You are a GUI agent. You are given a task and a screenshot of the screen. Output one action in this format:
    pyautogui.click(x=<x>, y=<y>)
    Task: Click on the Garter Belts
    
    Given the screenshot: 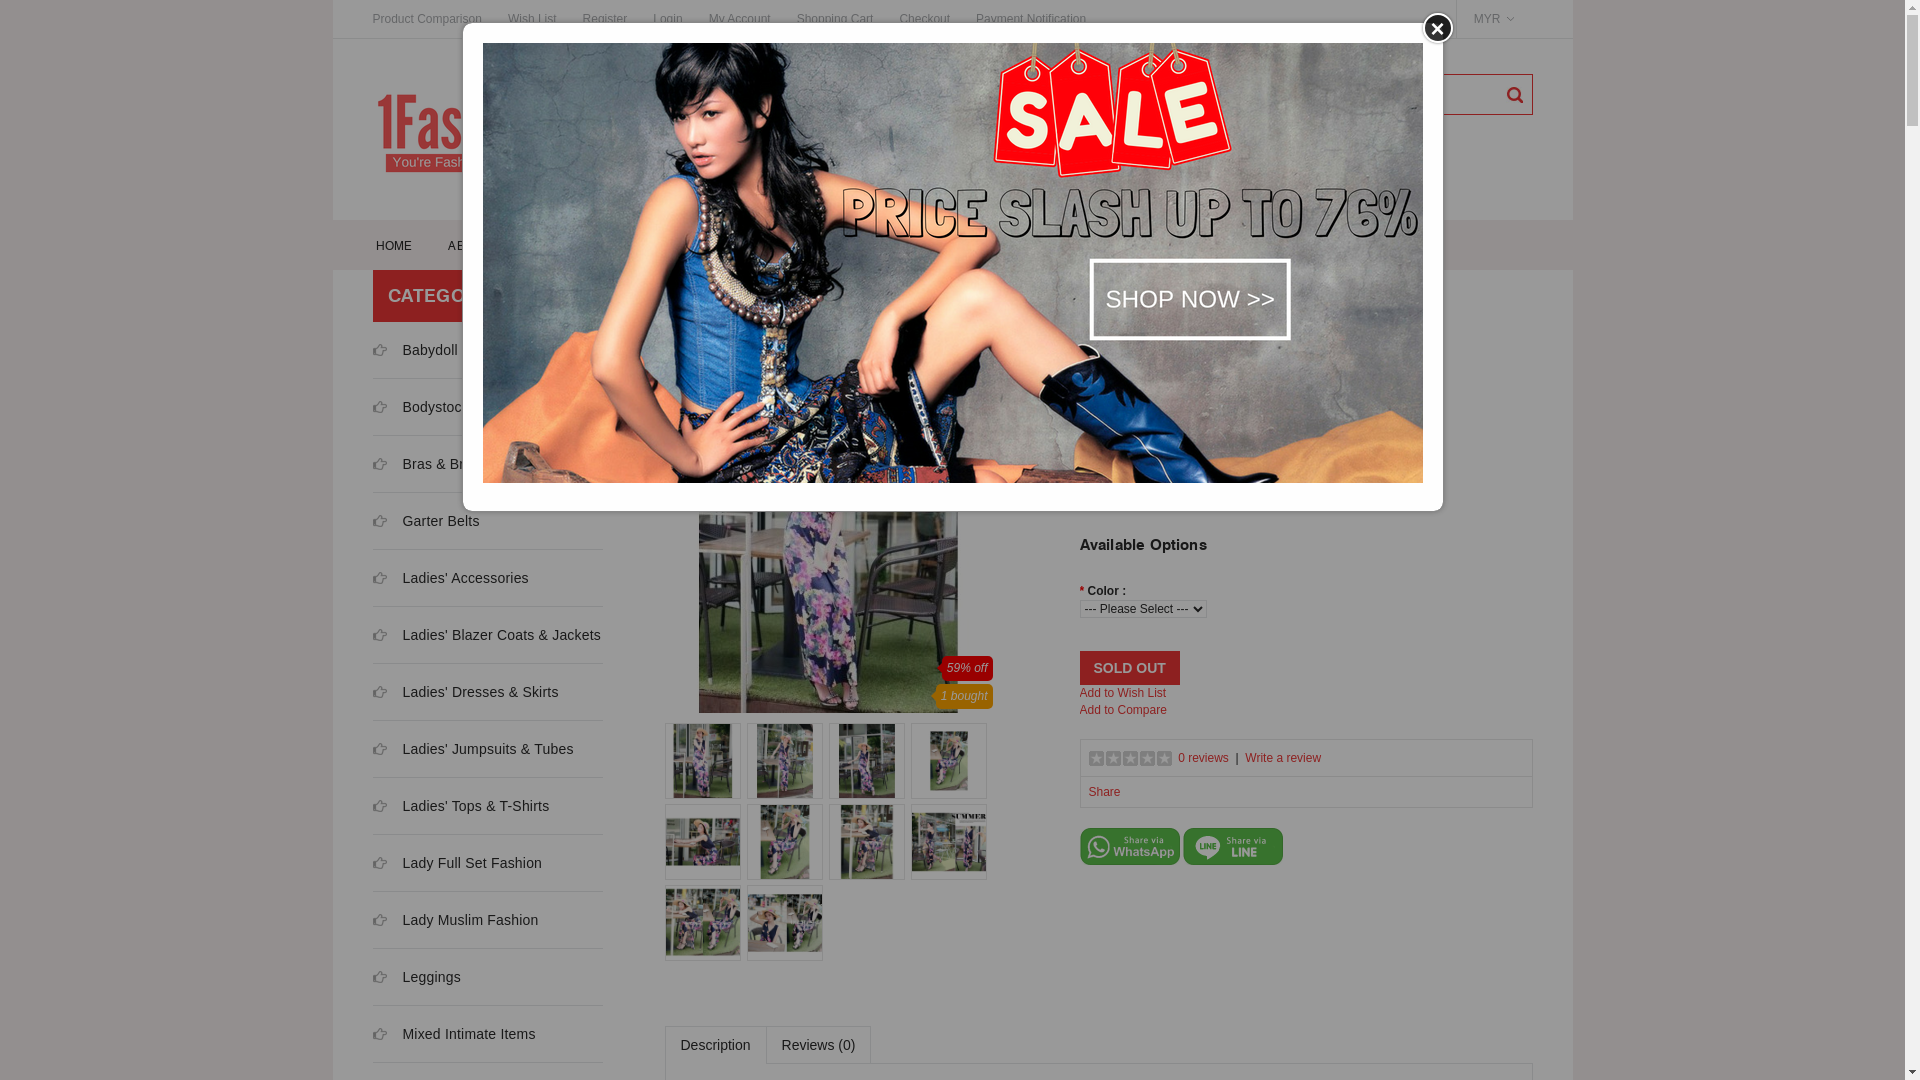 What is the action you would take?
    pyautogui.click(x=440, y=521)
    